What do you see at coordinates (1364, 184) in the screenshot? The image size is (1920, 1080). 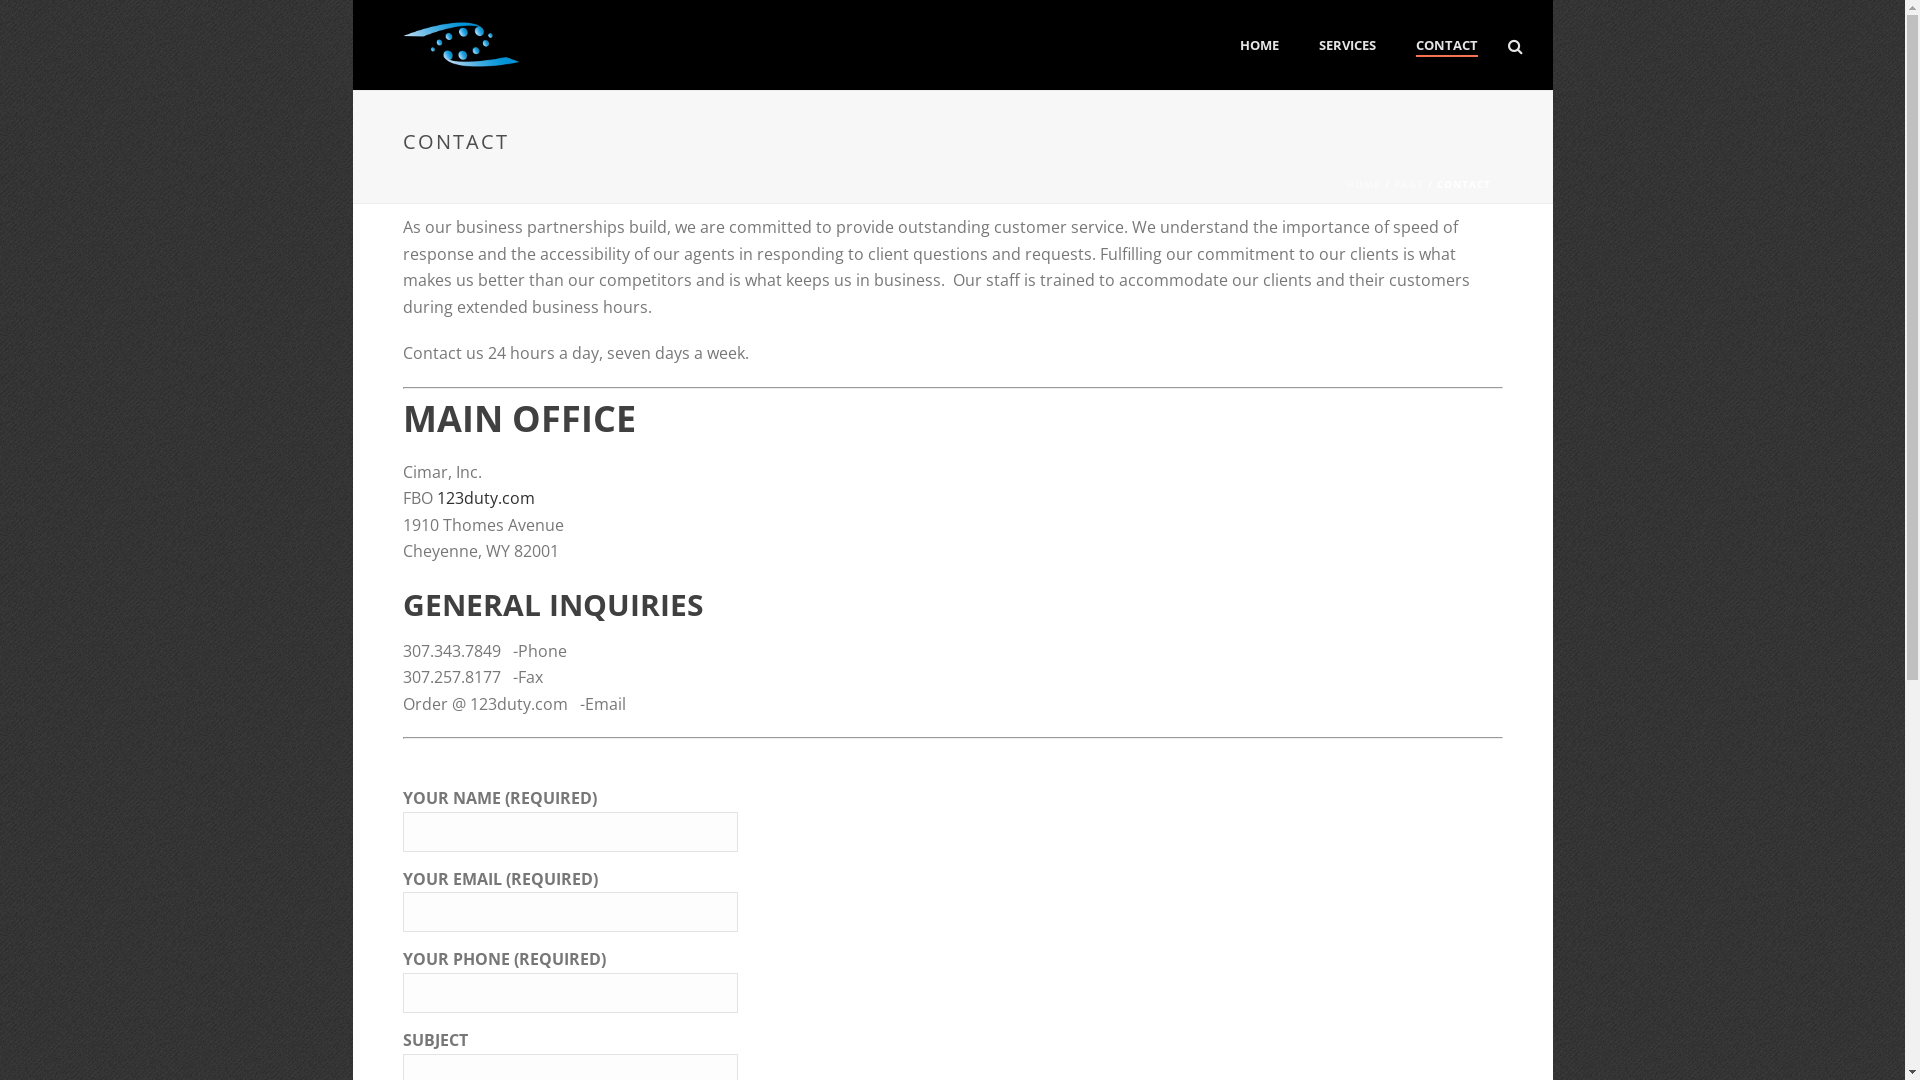 I see `HOME` at bounding box center [1364, 184].